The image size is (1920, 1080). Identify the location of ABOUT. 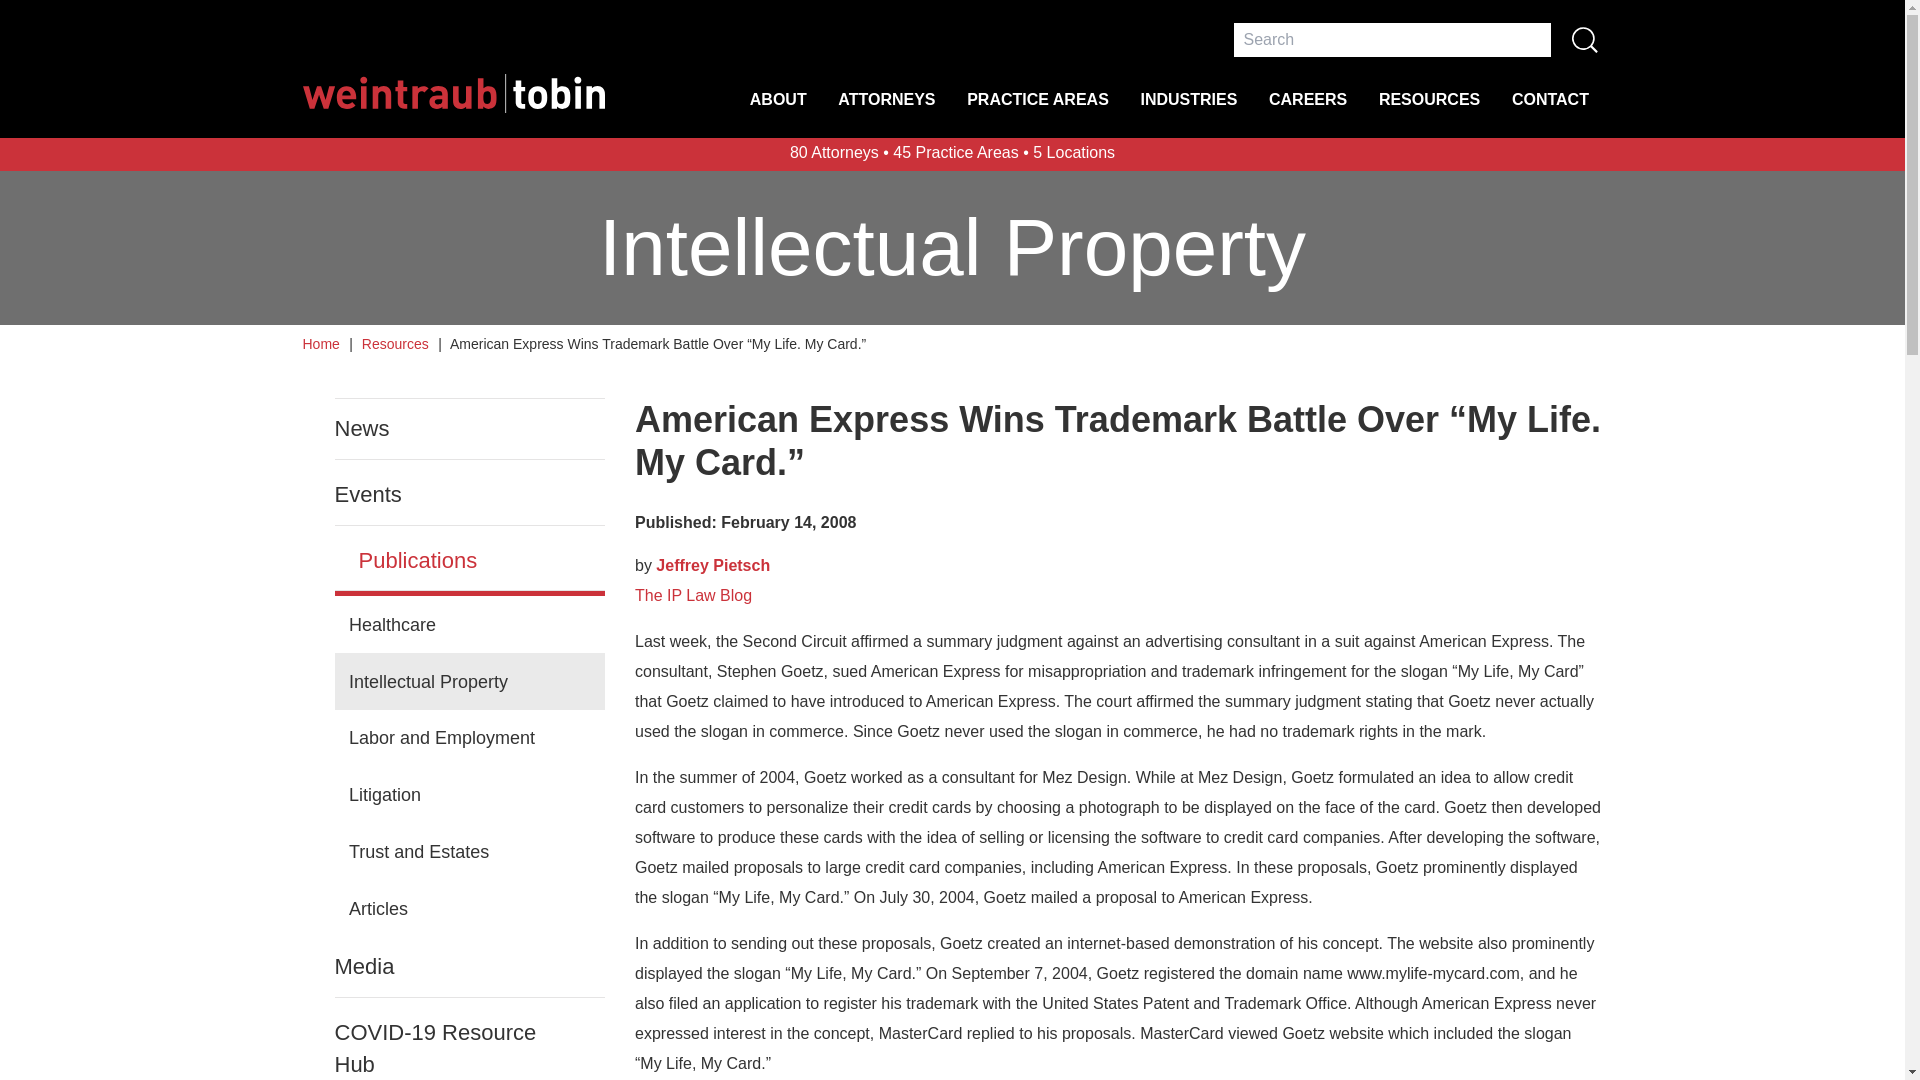
(778, 112).